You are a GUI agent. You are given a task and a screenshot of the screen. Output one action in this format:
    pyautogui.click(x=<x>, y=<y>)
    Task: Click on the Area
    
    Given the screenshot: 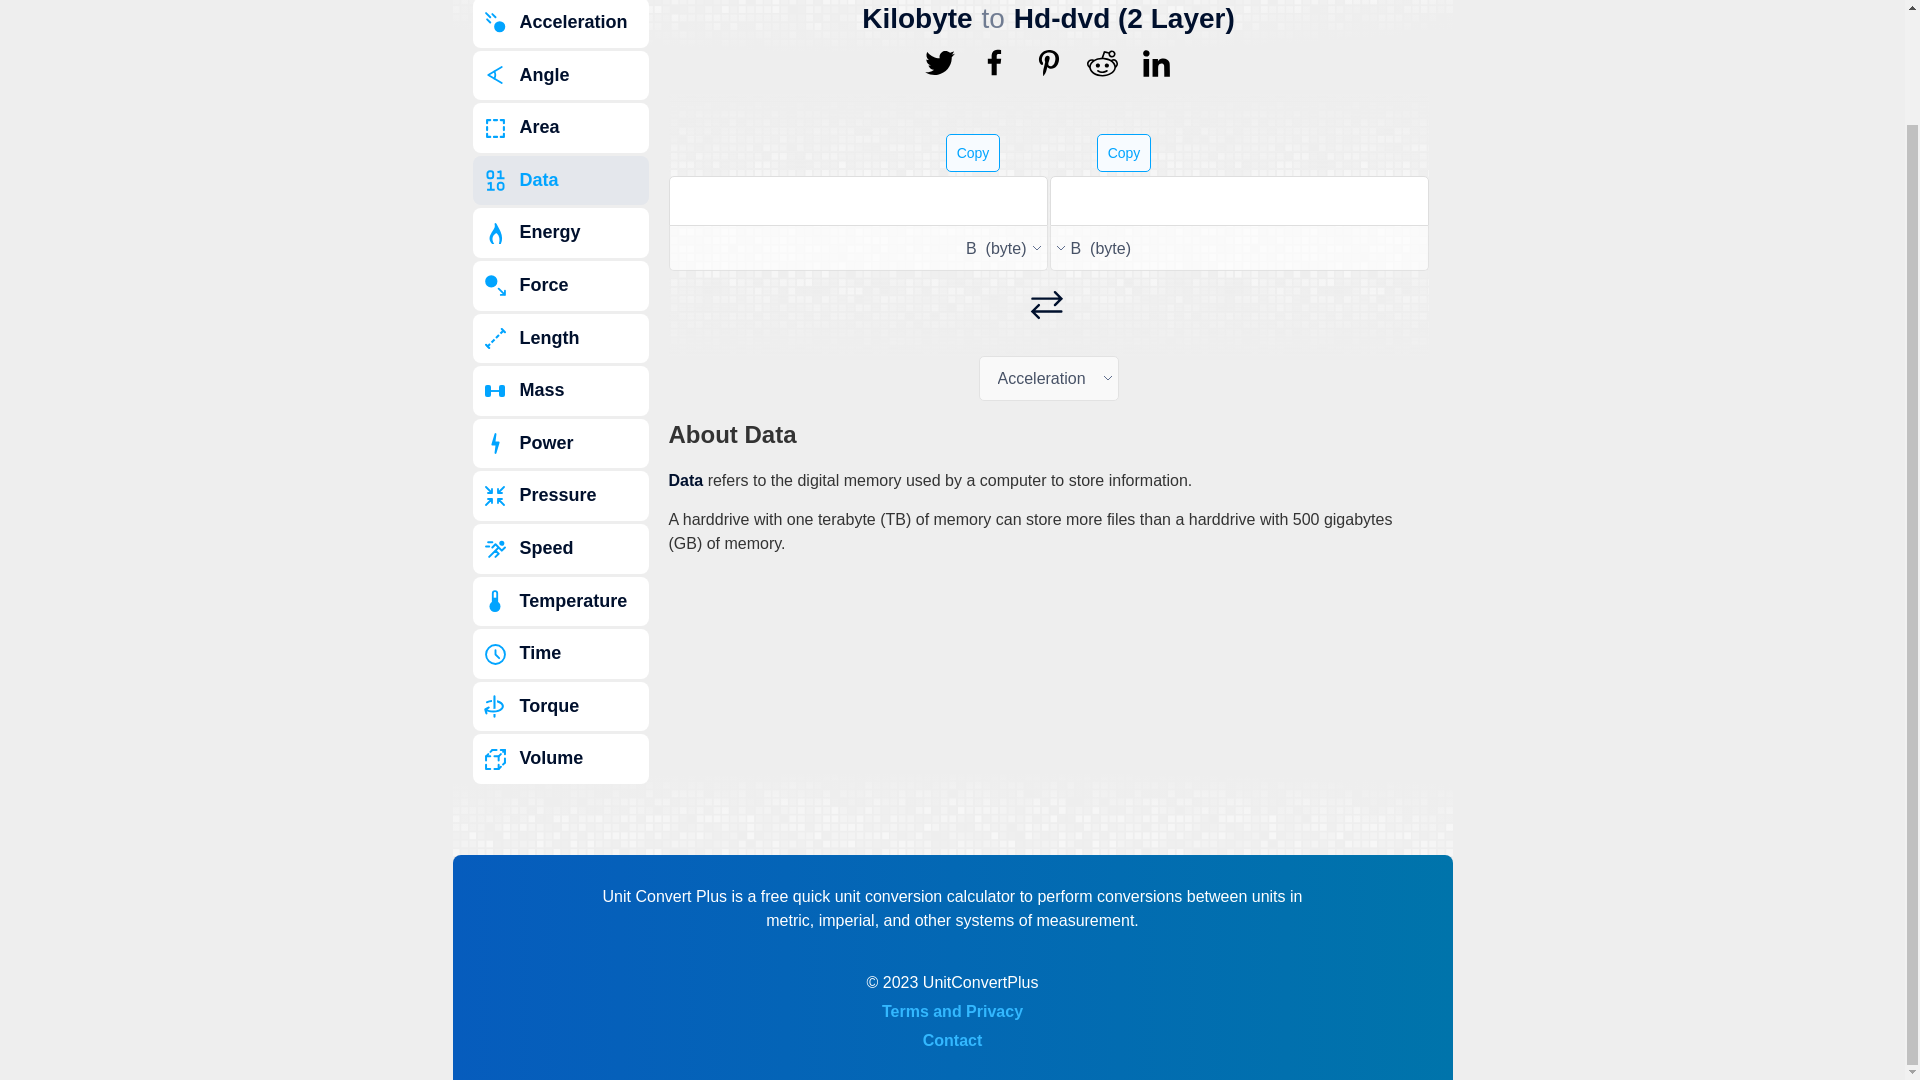 What is the action you would take?
    pyautogui.click(x=560, y=128)
    